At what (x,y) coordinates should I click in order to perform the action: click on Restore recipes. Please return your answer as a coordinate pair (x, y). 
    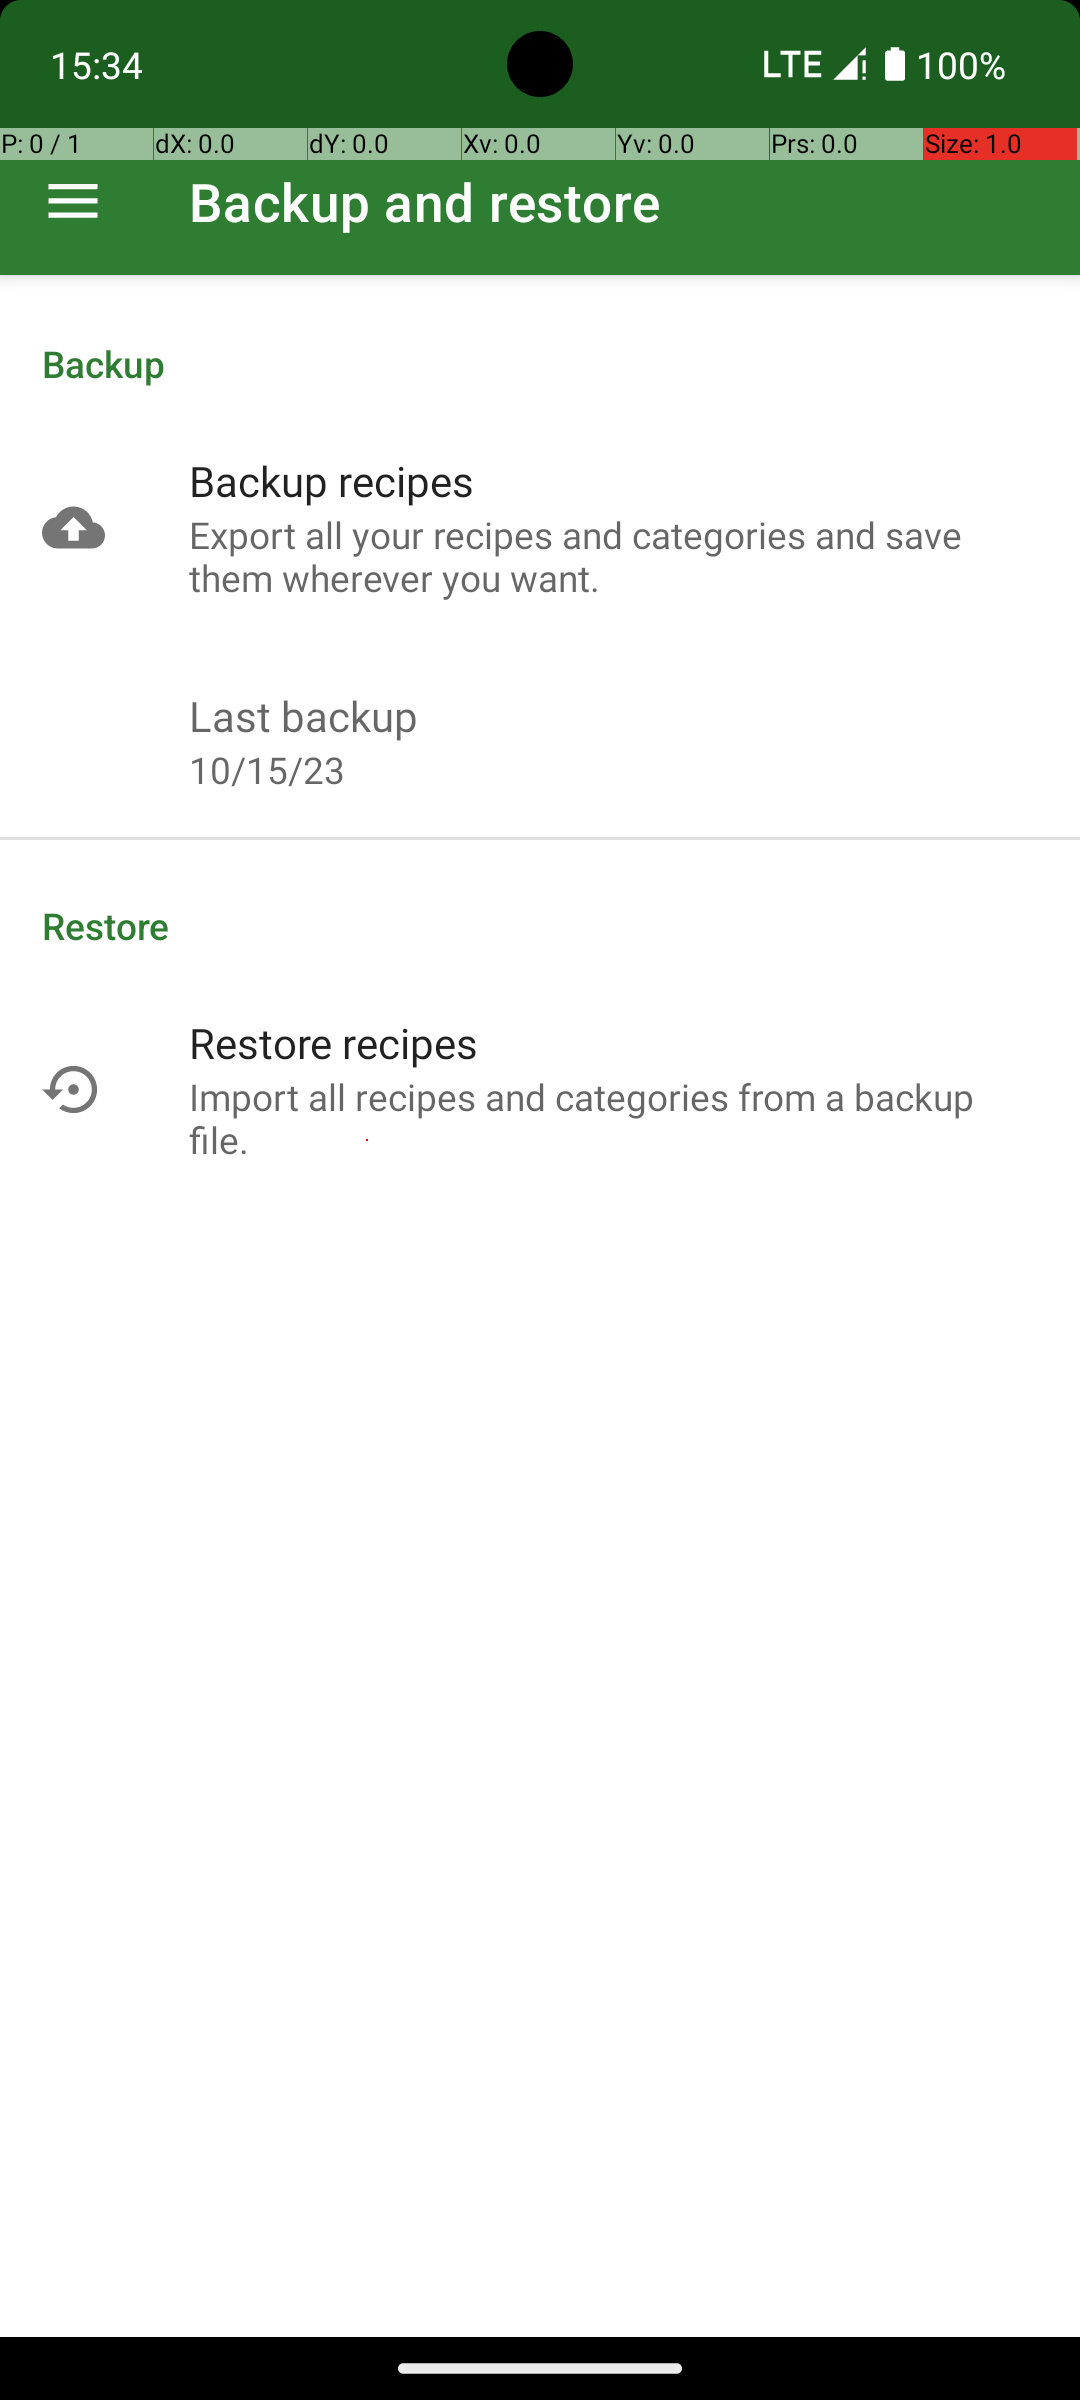
    Looking at the image, I should click on (334, 1042).